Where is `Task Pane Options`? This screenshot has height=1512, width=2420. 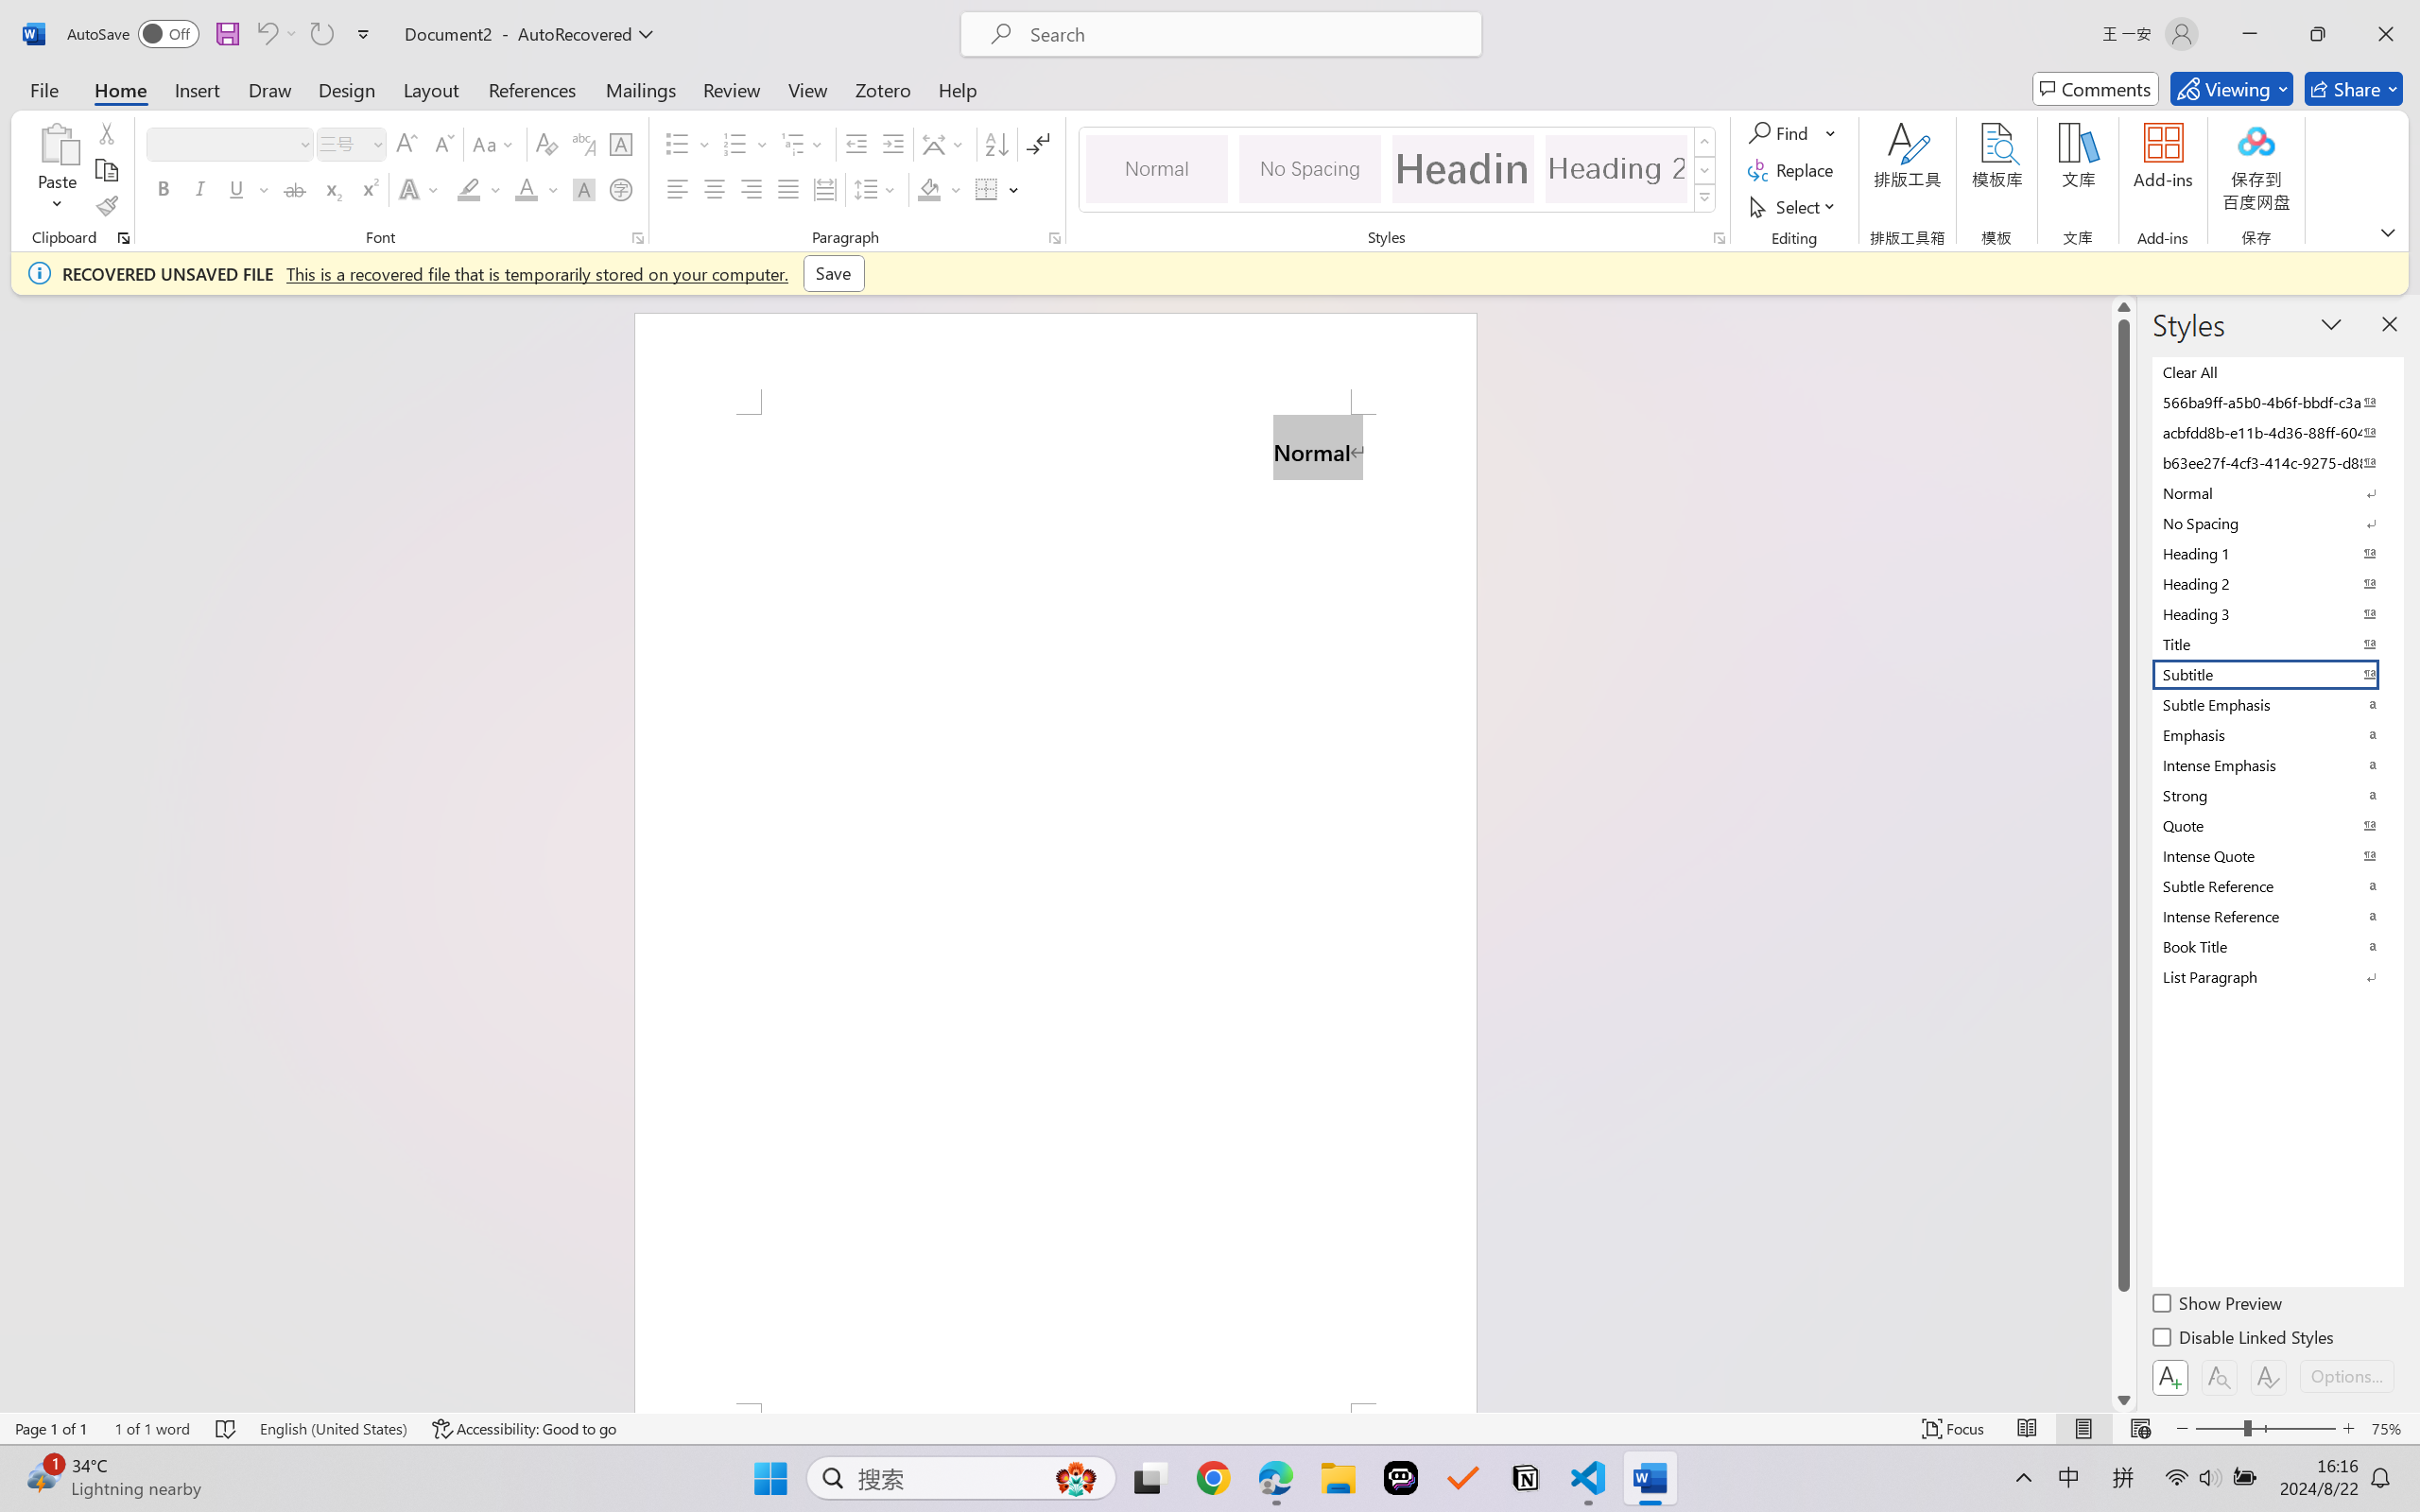
Task Pane Options is located at coordinates (2331, 323).